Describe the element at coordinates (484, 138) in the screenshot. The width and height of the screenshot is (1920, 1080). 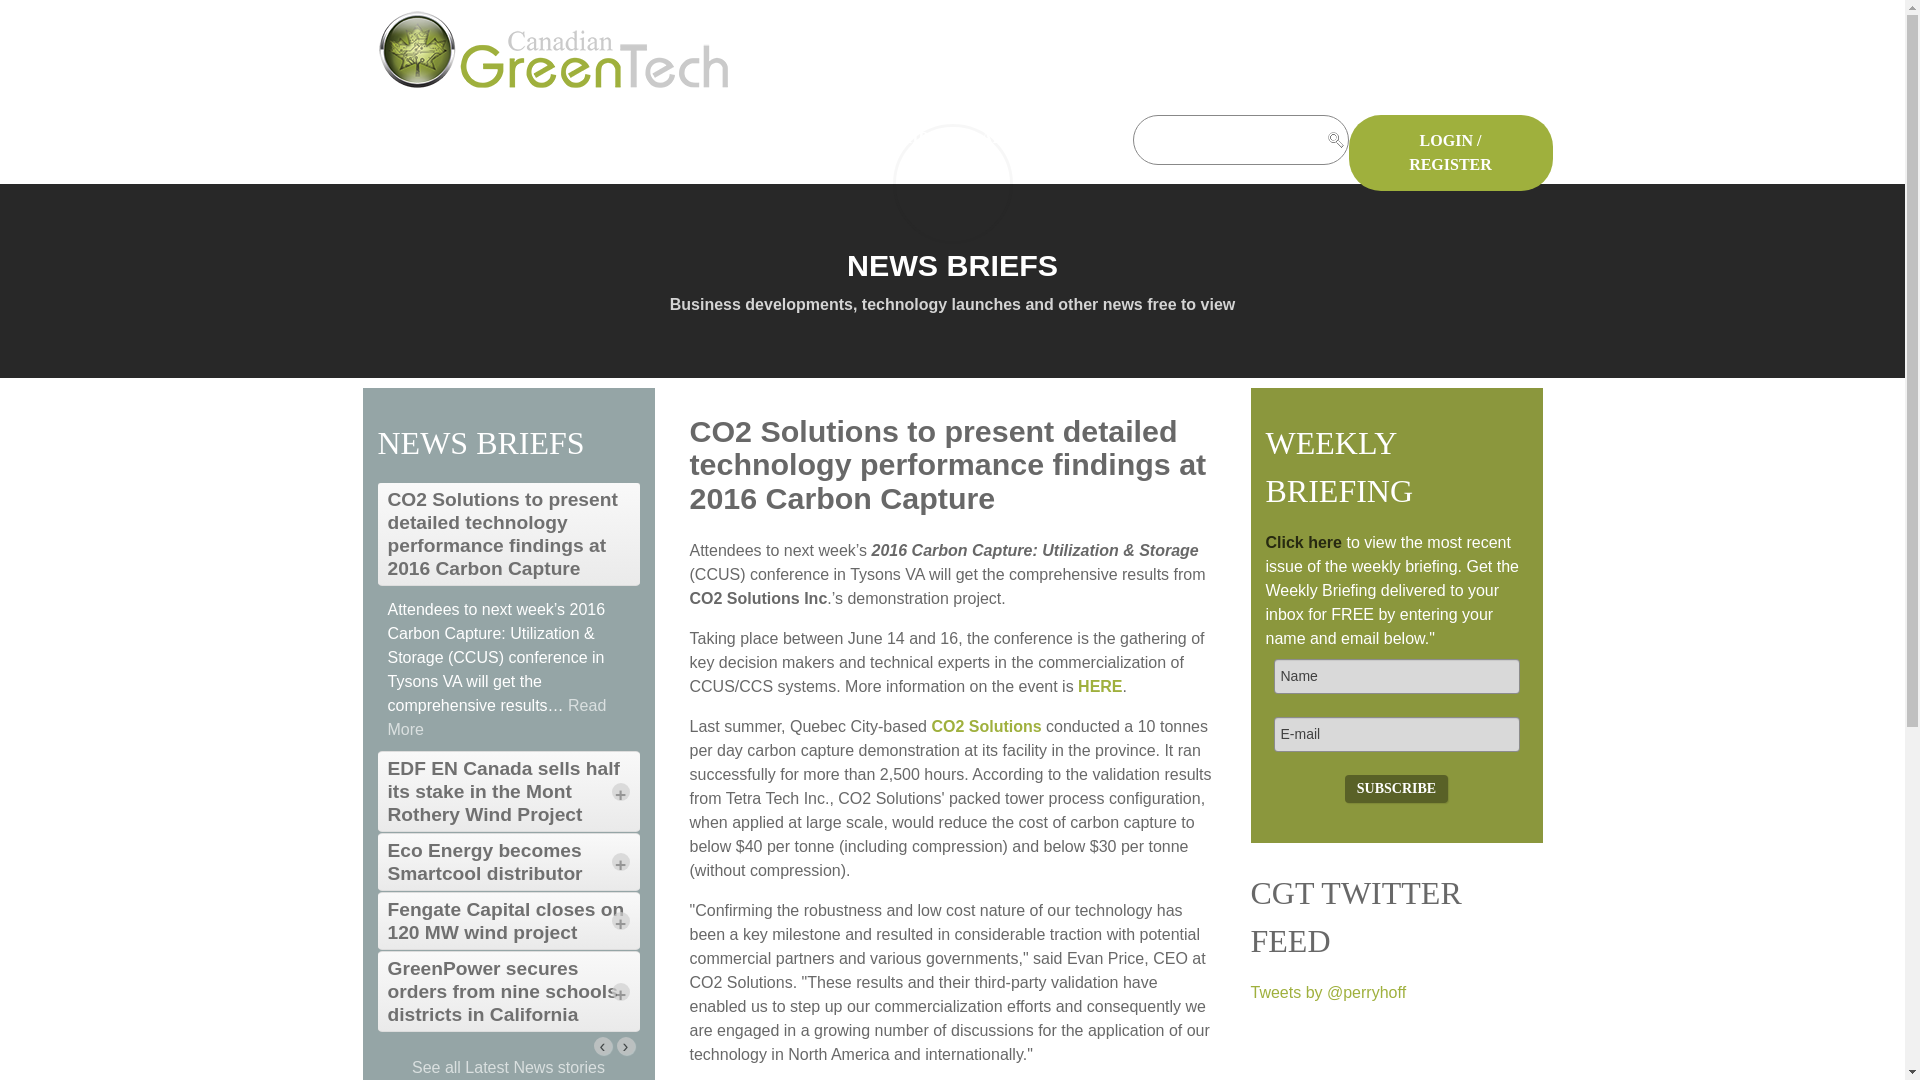
I see `NEWS BRIEFS` at that location.